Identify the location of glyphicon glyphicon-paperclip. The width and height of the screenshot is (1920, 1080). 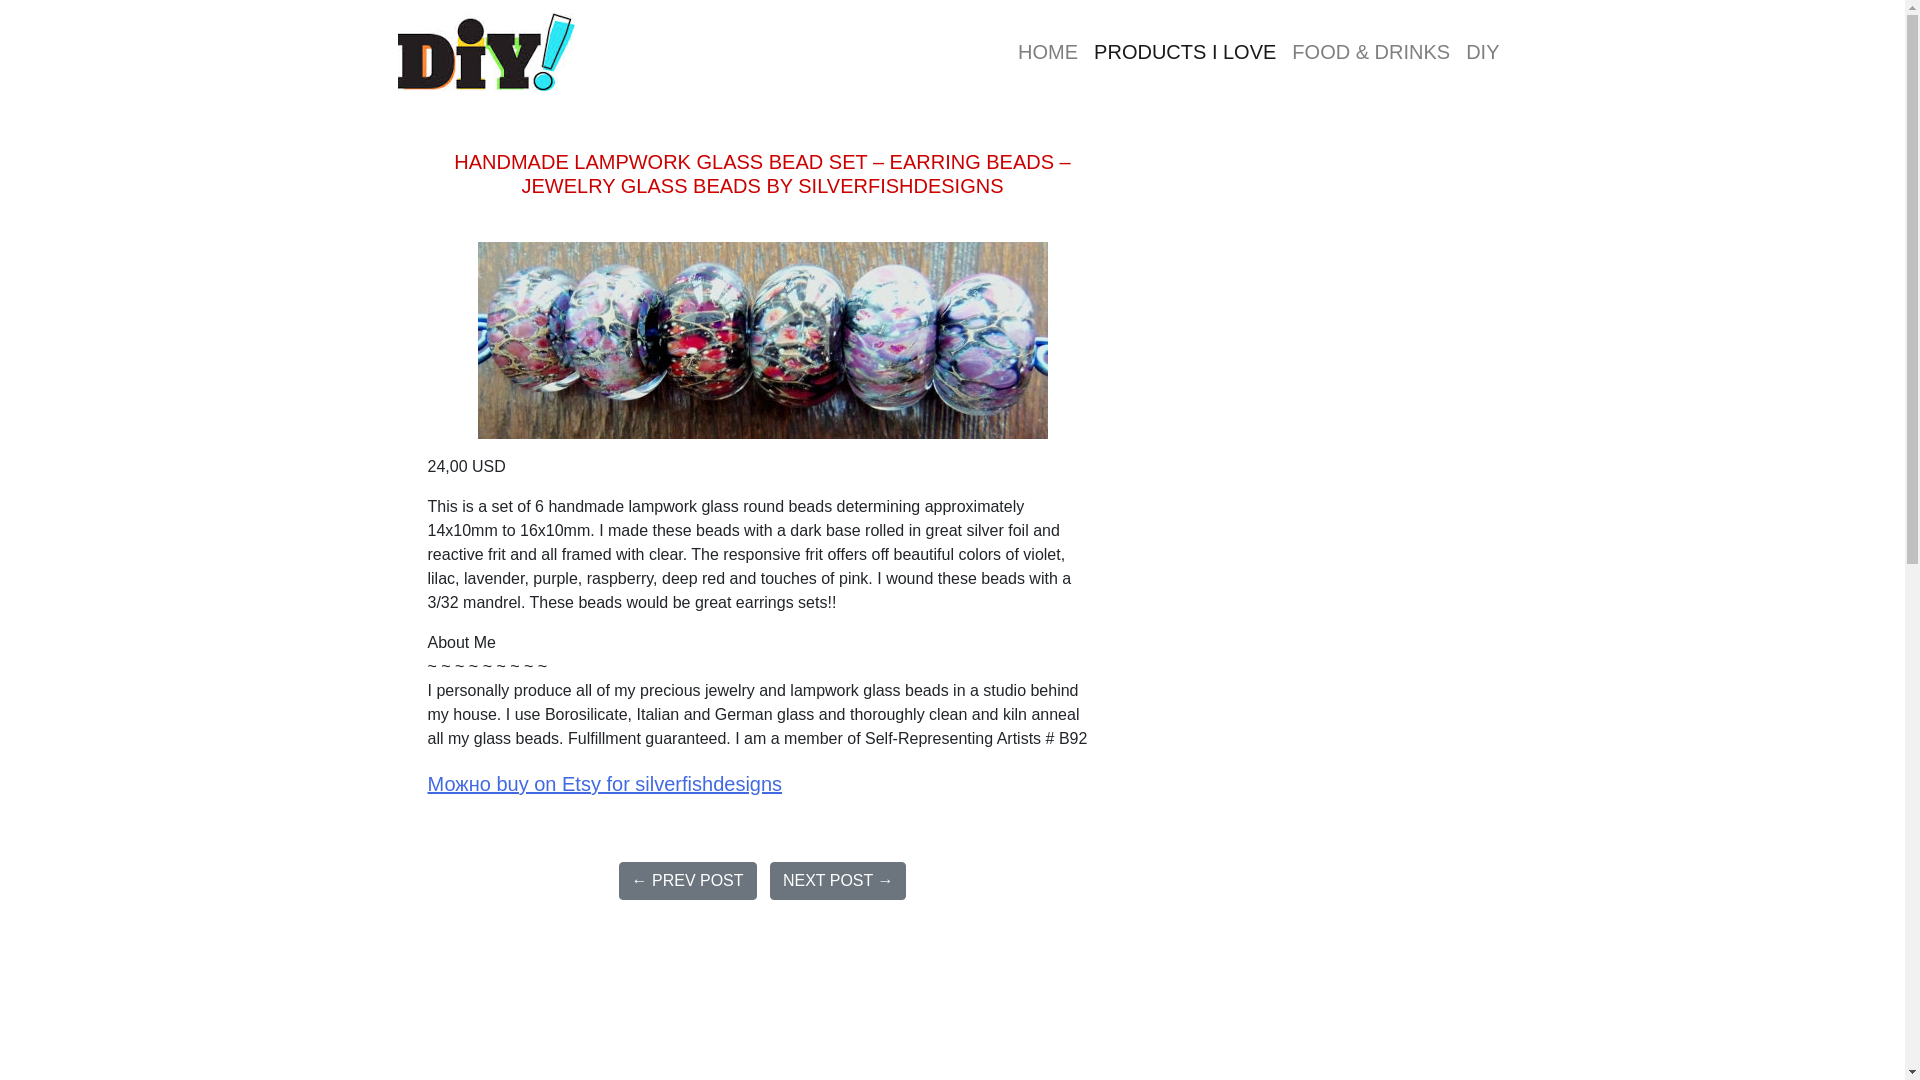
(1482, 52).